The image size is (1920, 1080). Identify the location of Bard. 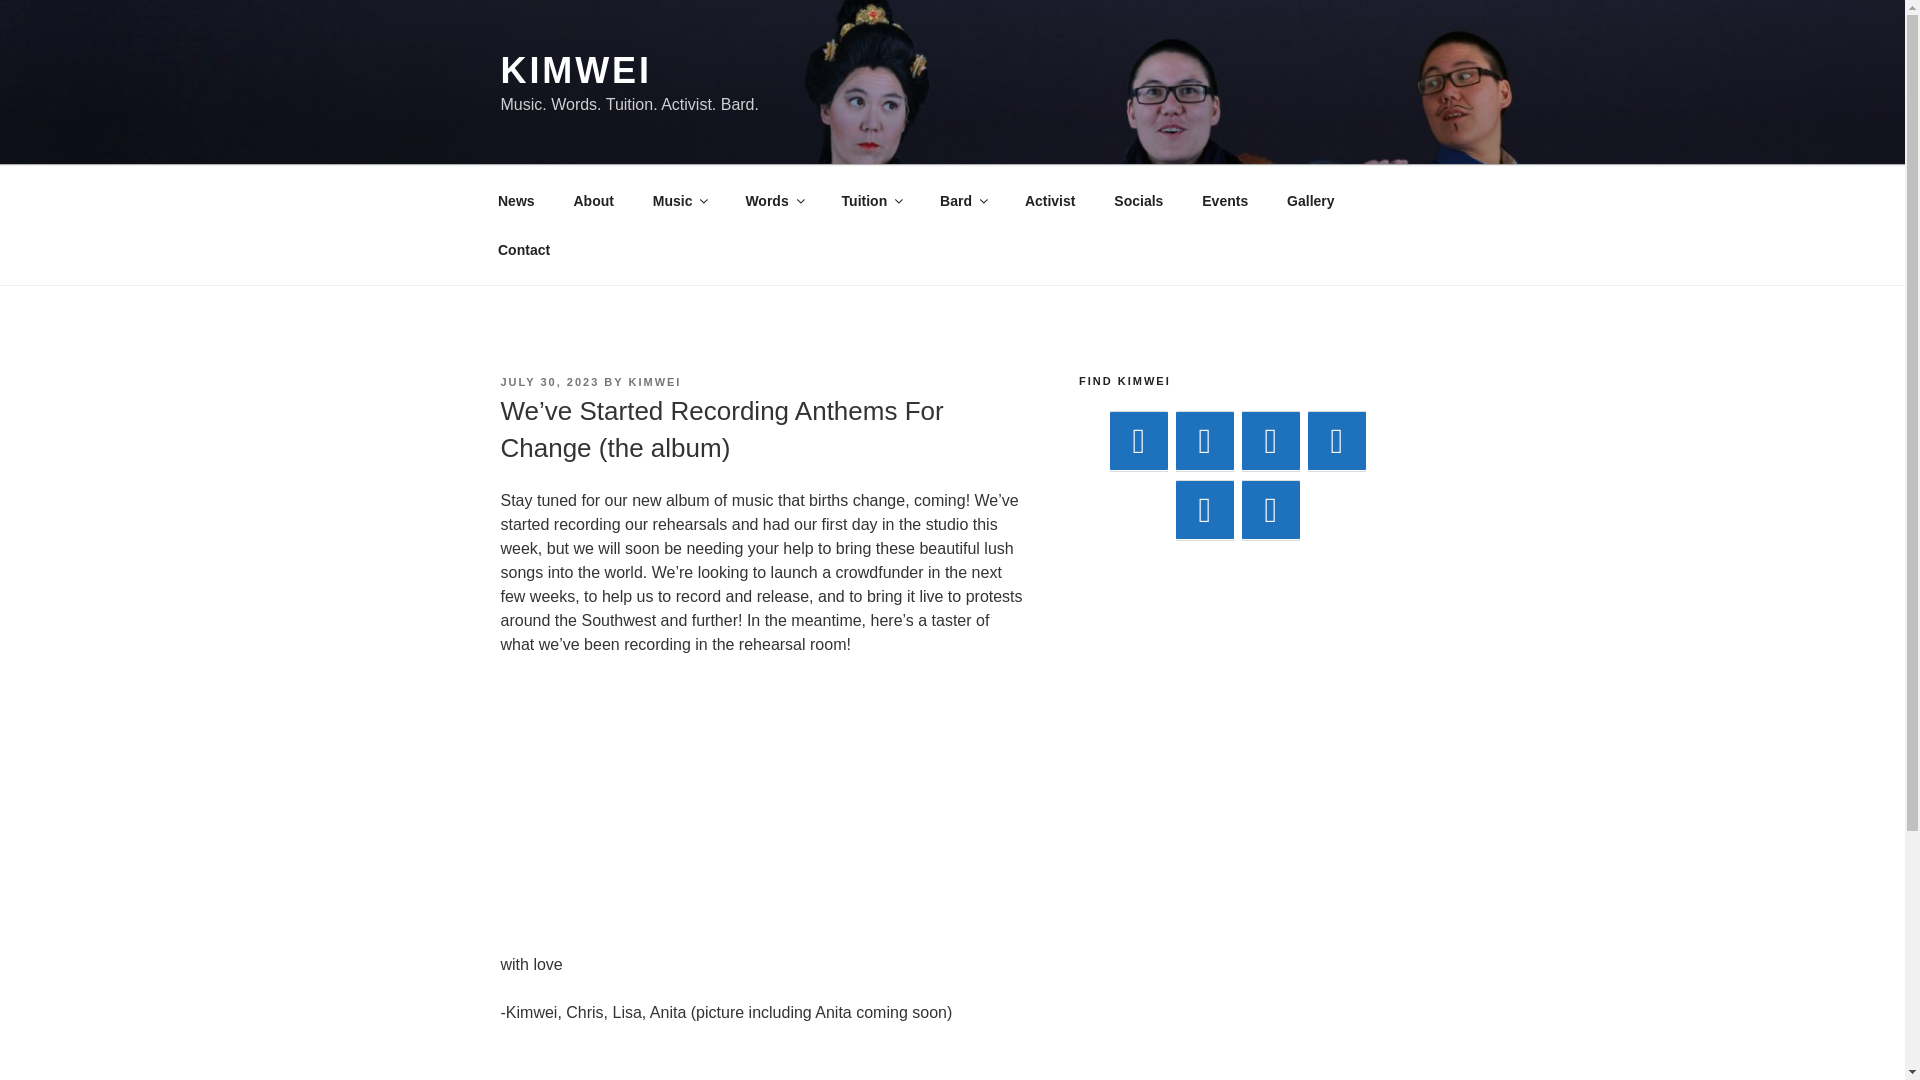
(964, 200).